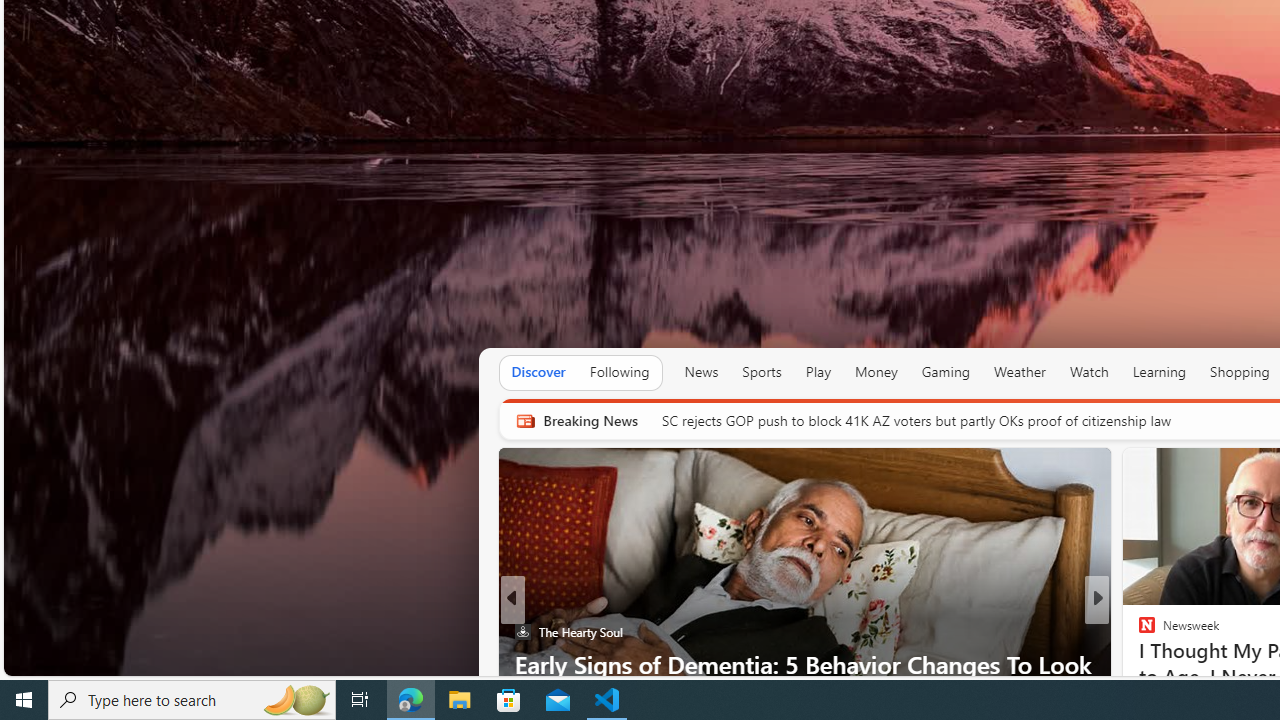  What do you see at coordinates (1138, 632) in the screenshot?
I see `Moneywise` at bounding box center [1138, 632].